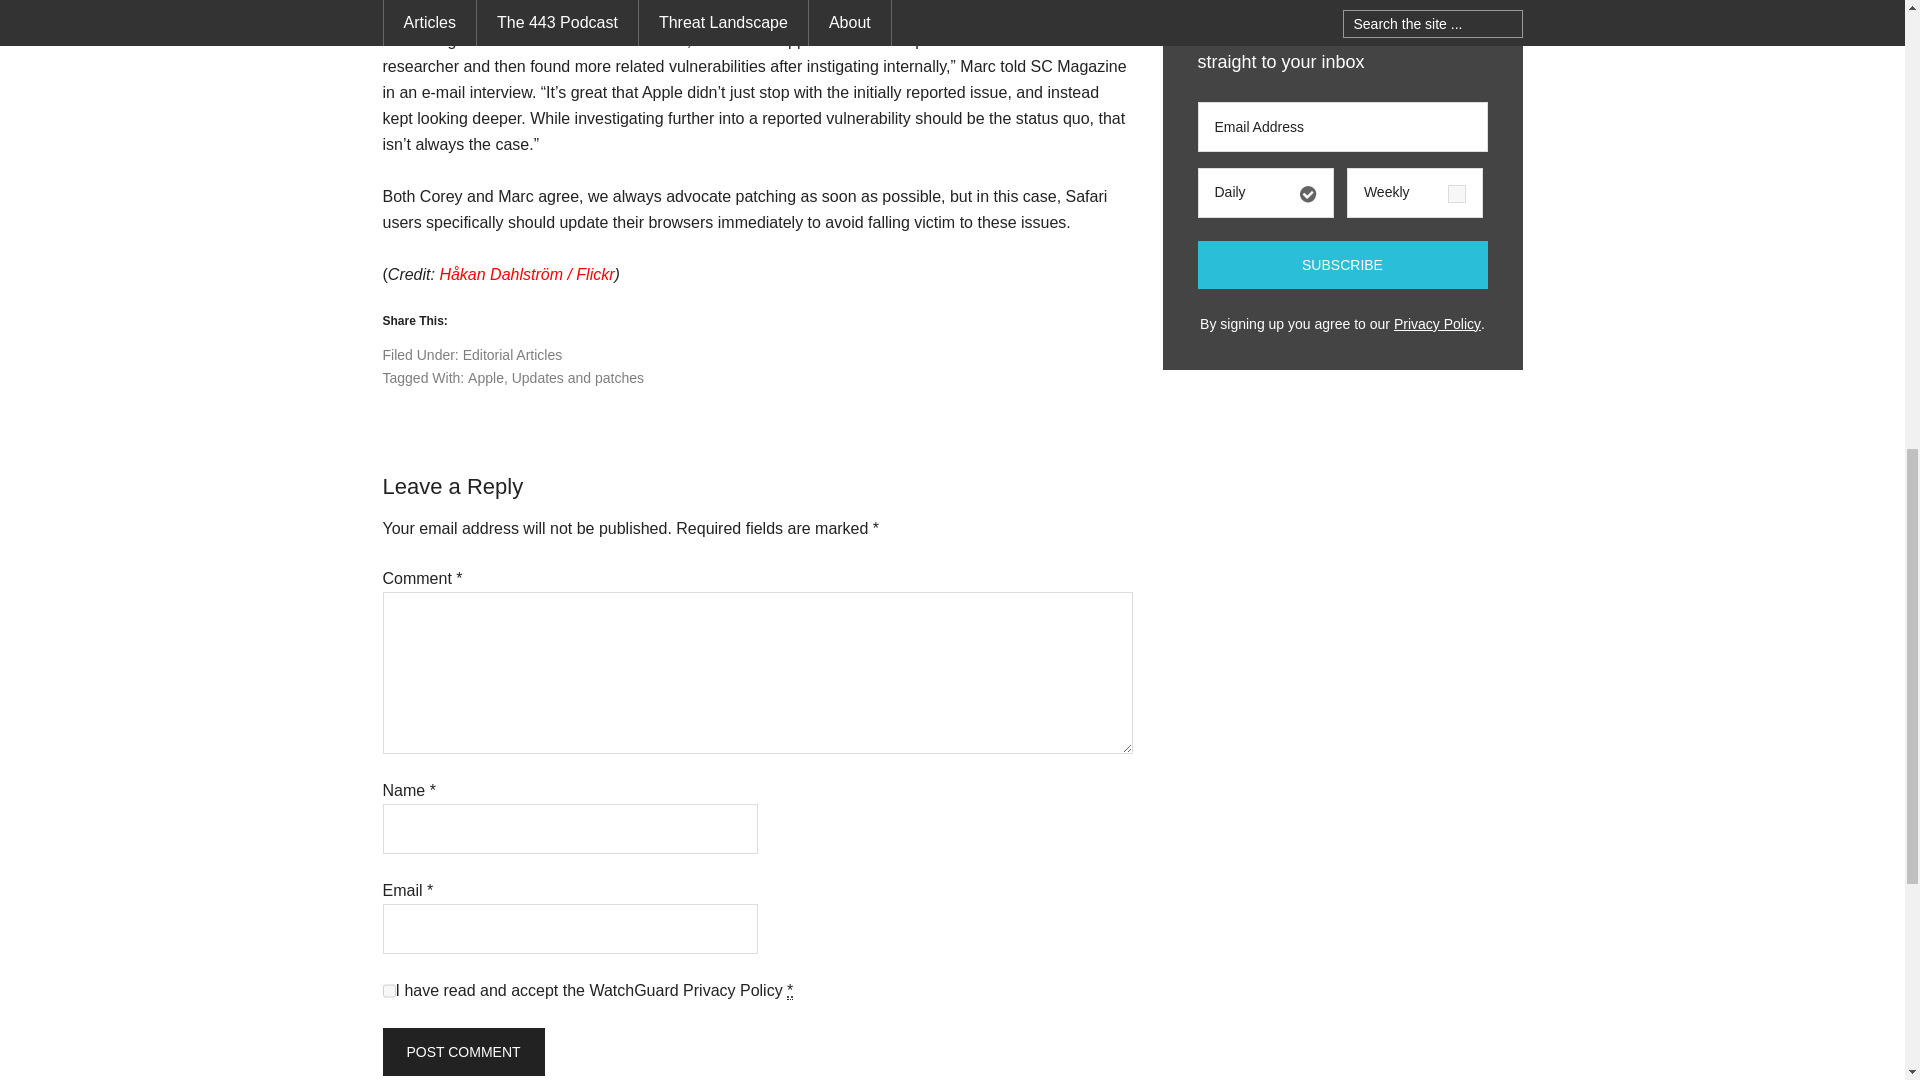  Describe the element at coordinates (512, 354) in the screenshot. I see `Editorial Articles` at that location.